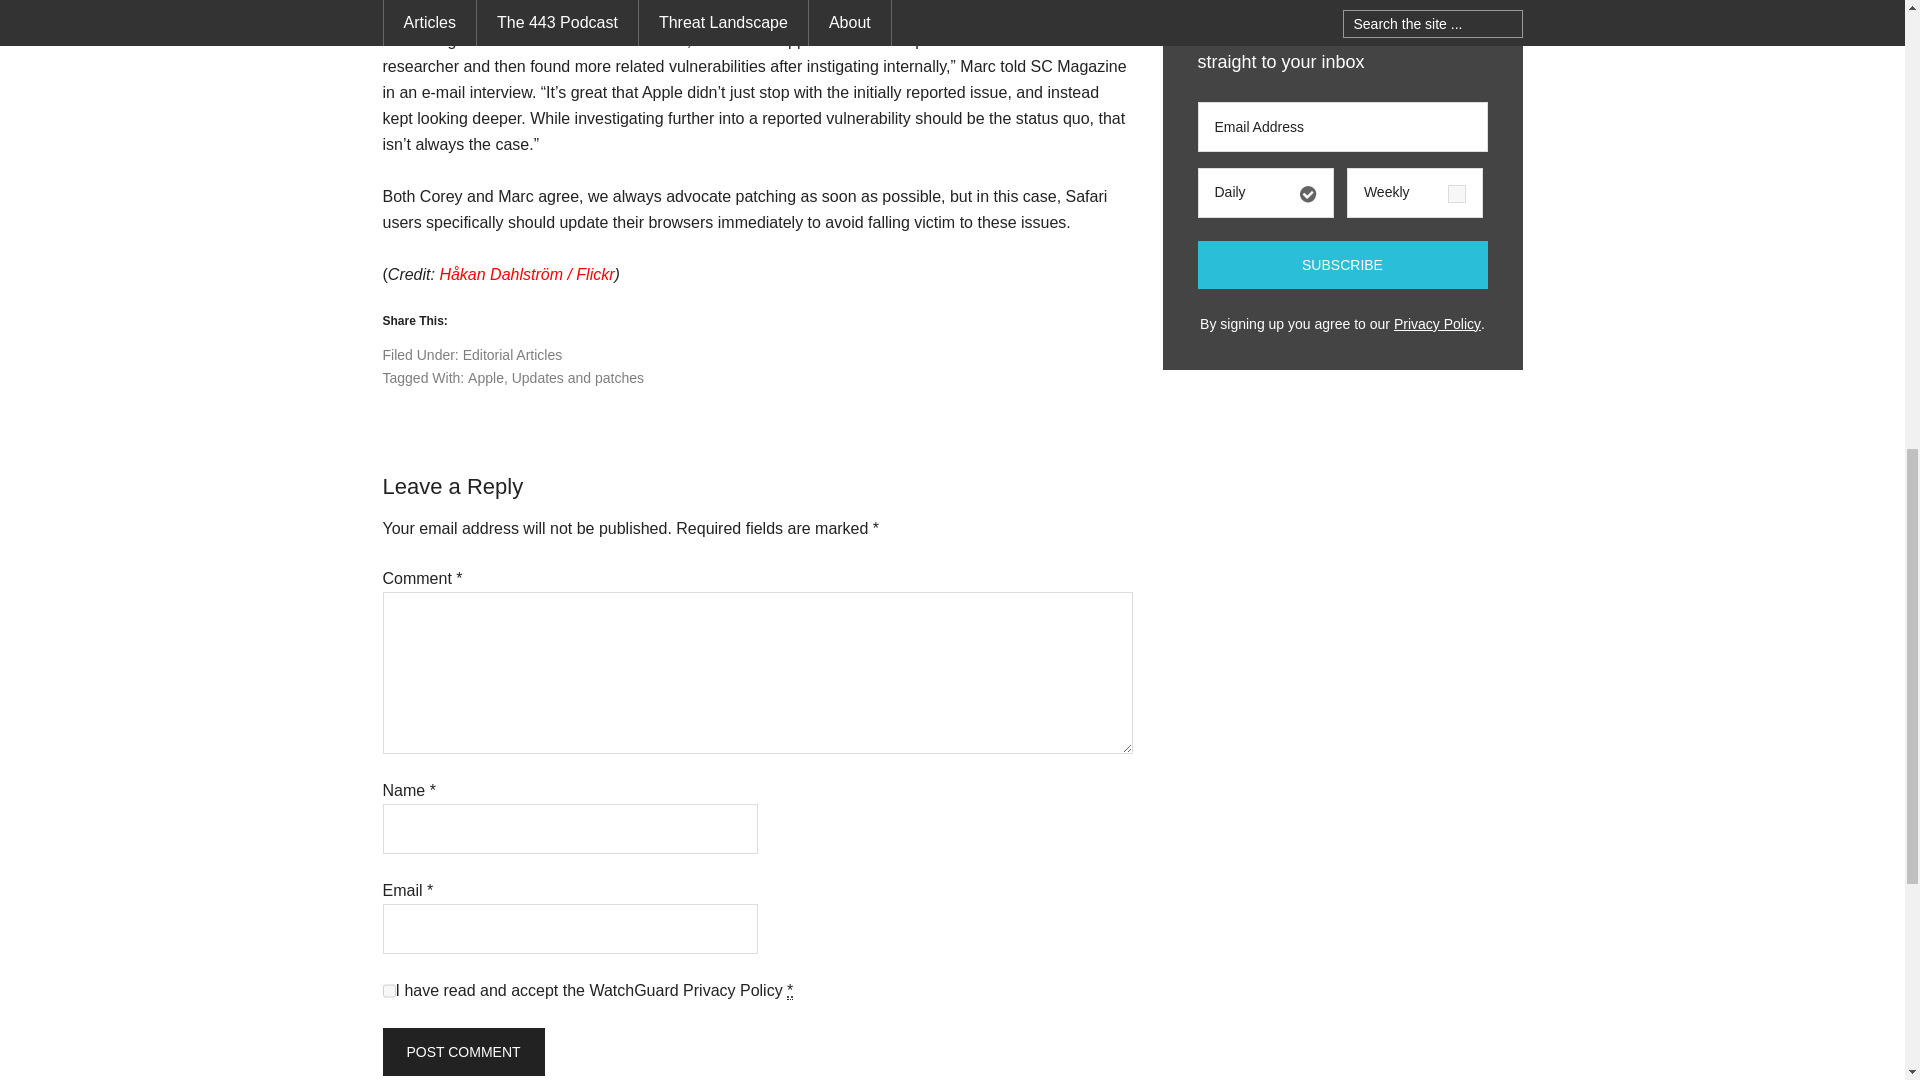  Describe the element at coordinates (512, 354) in the screenshot. I see `Editorial Articles` at that location.